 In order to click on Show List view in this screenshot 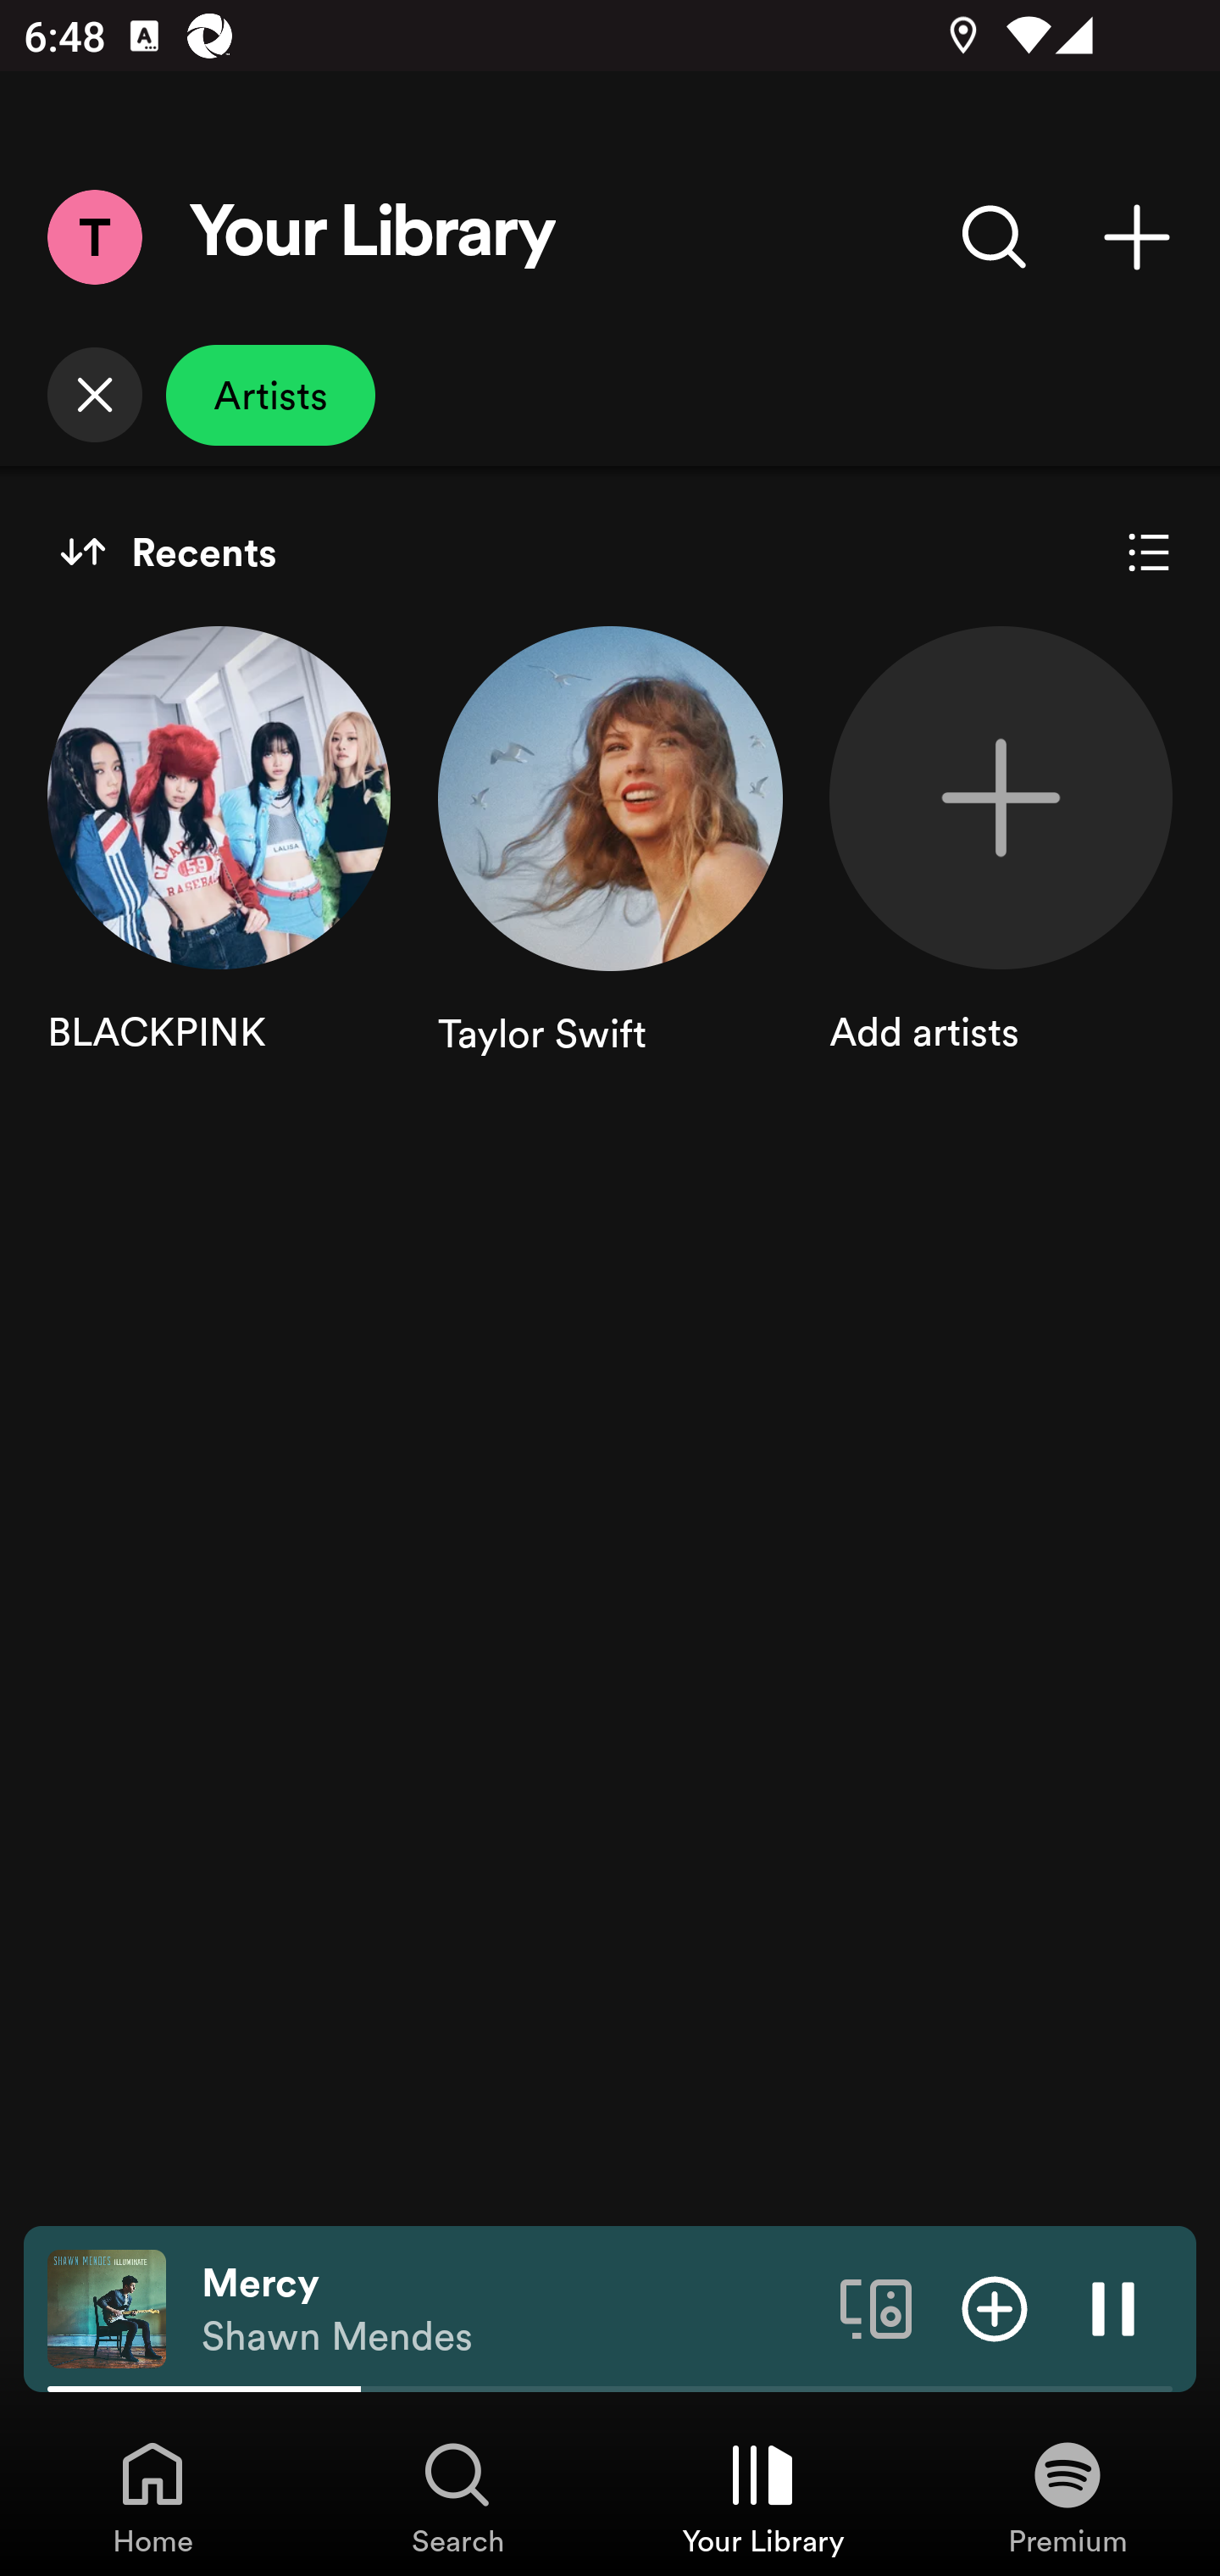, I will do `click(1149, 552)`.